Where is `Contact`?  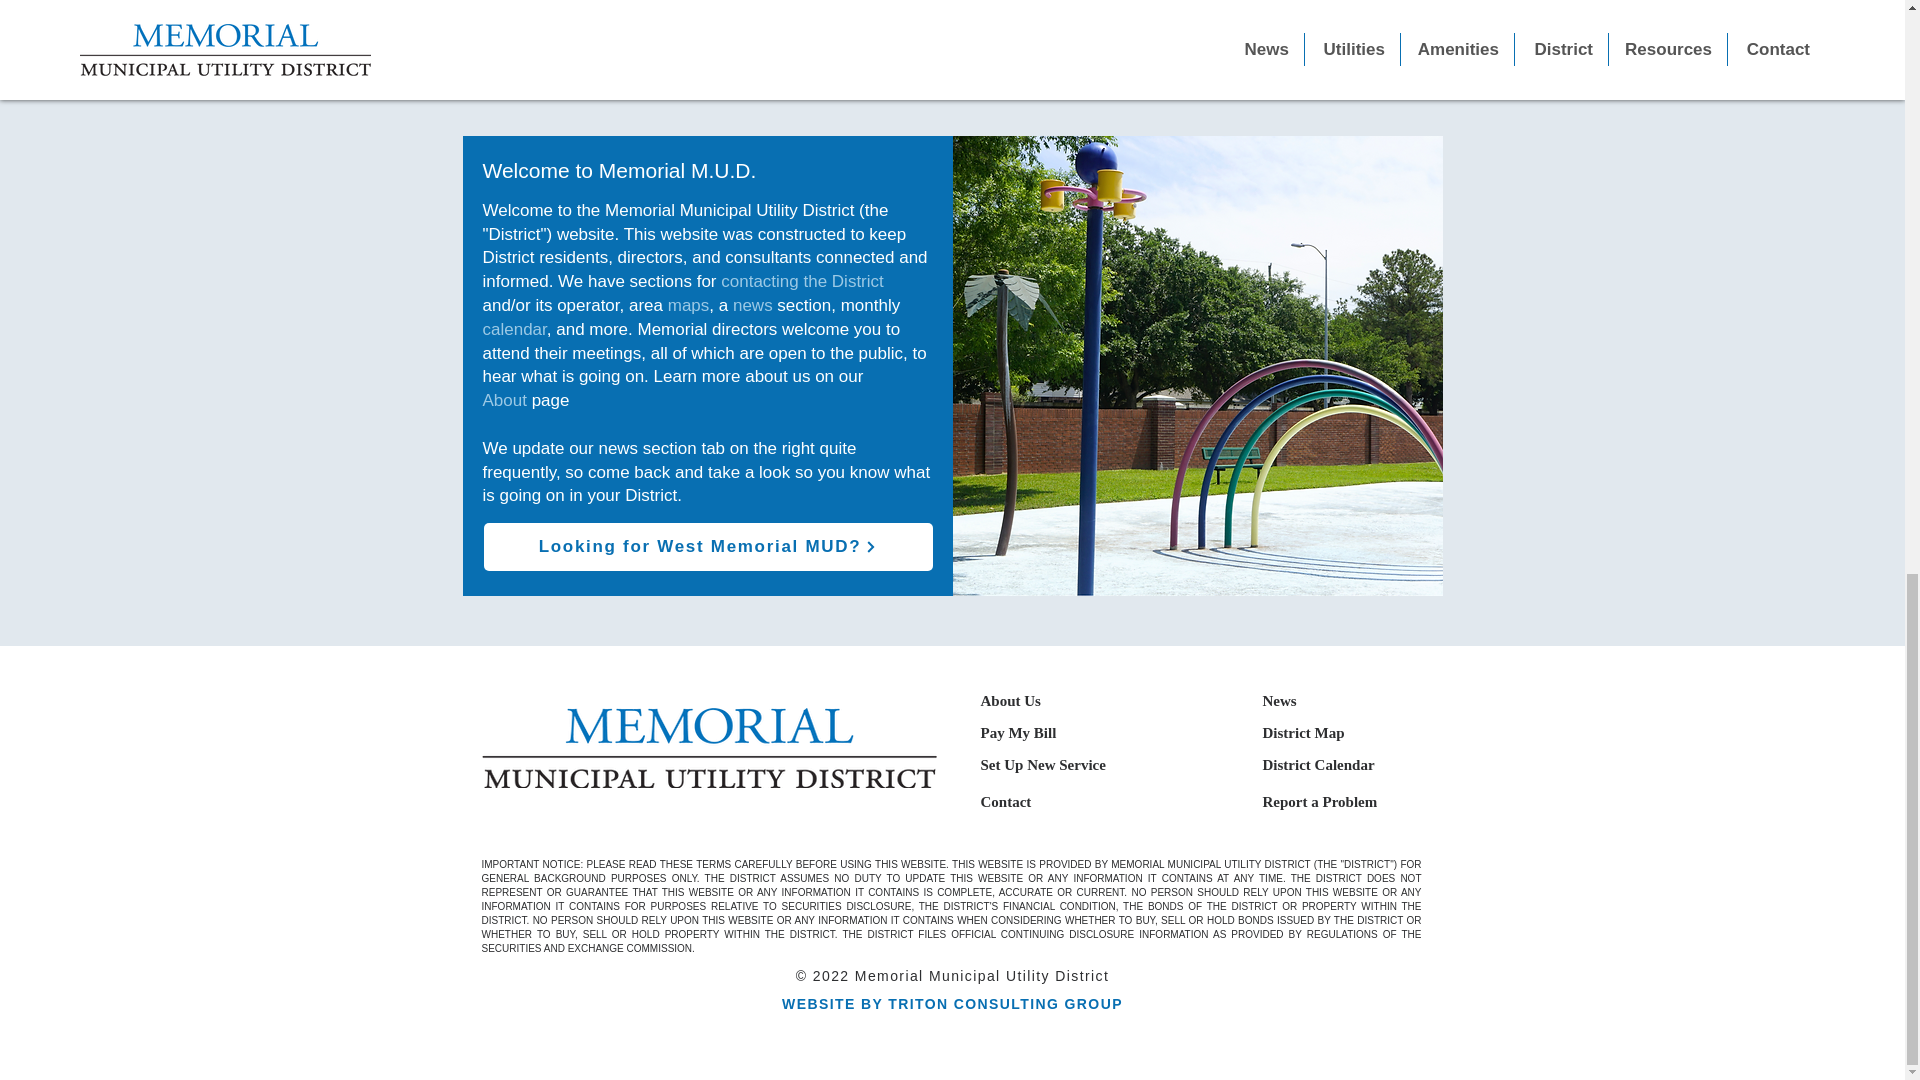 Contact is located at coordinates (1005, 801).